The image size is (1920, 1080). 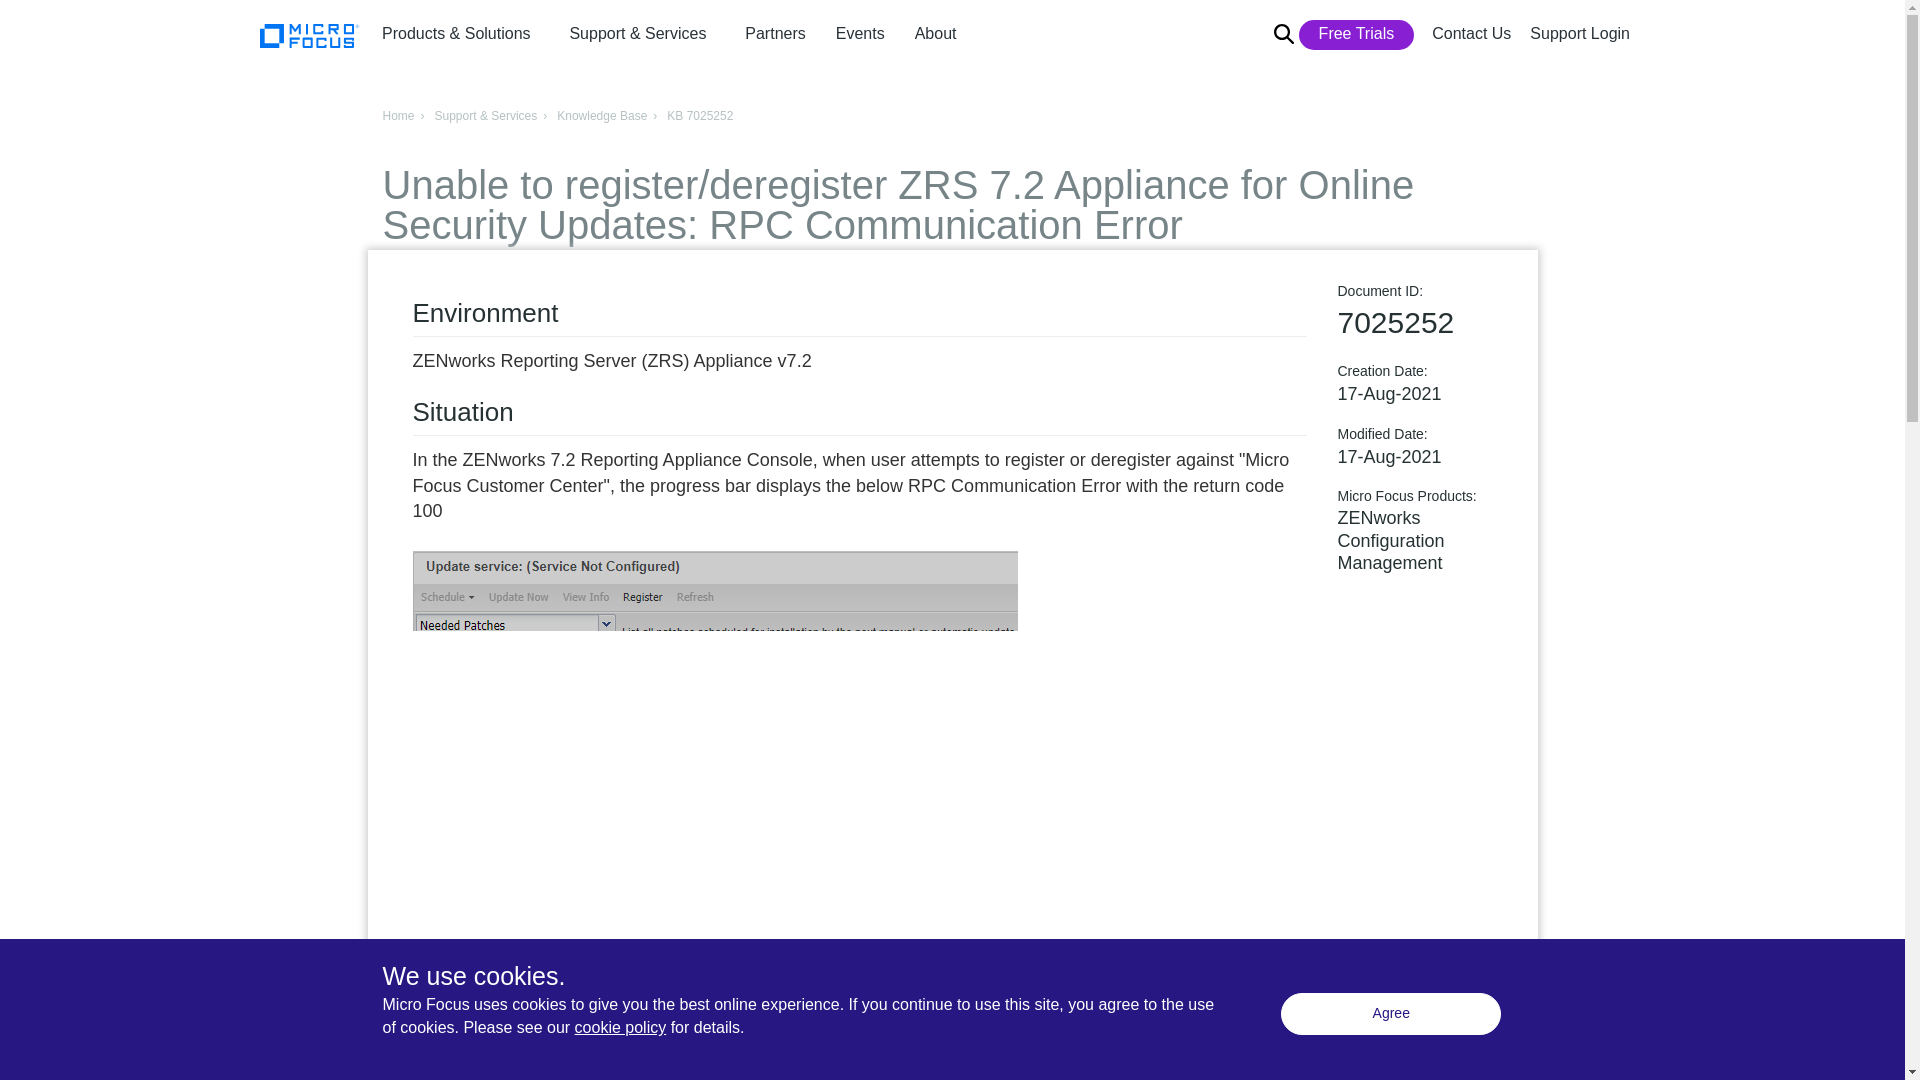 What do you see at coordinates (1390, 1013) in the screenshot?
I see `Agree` at bounding box center [1390, 1013].